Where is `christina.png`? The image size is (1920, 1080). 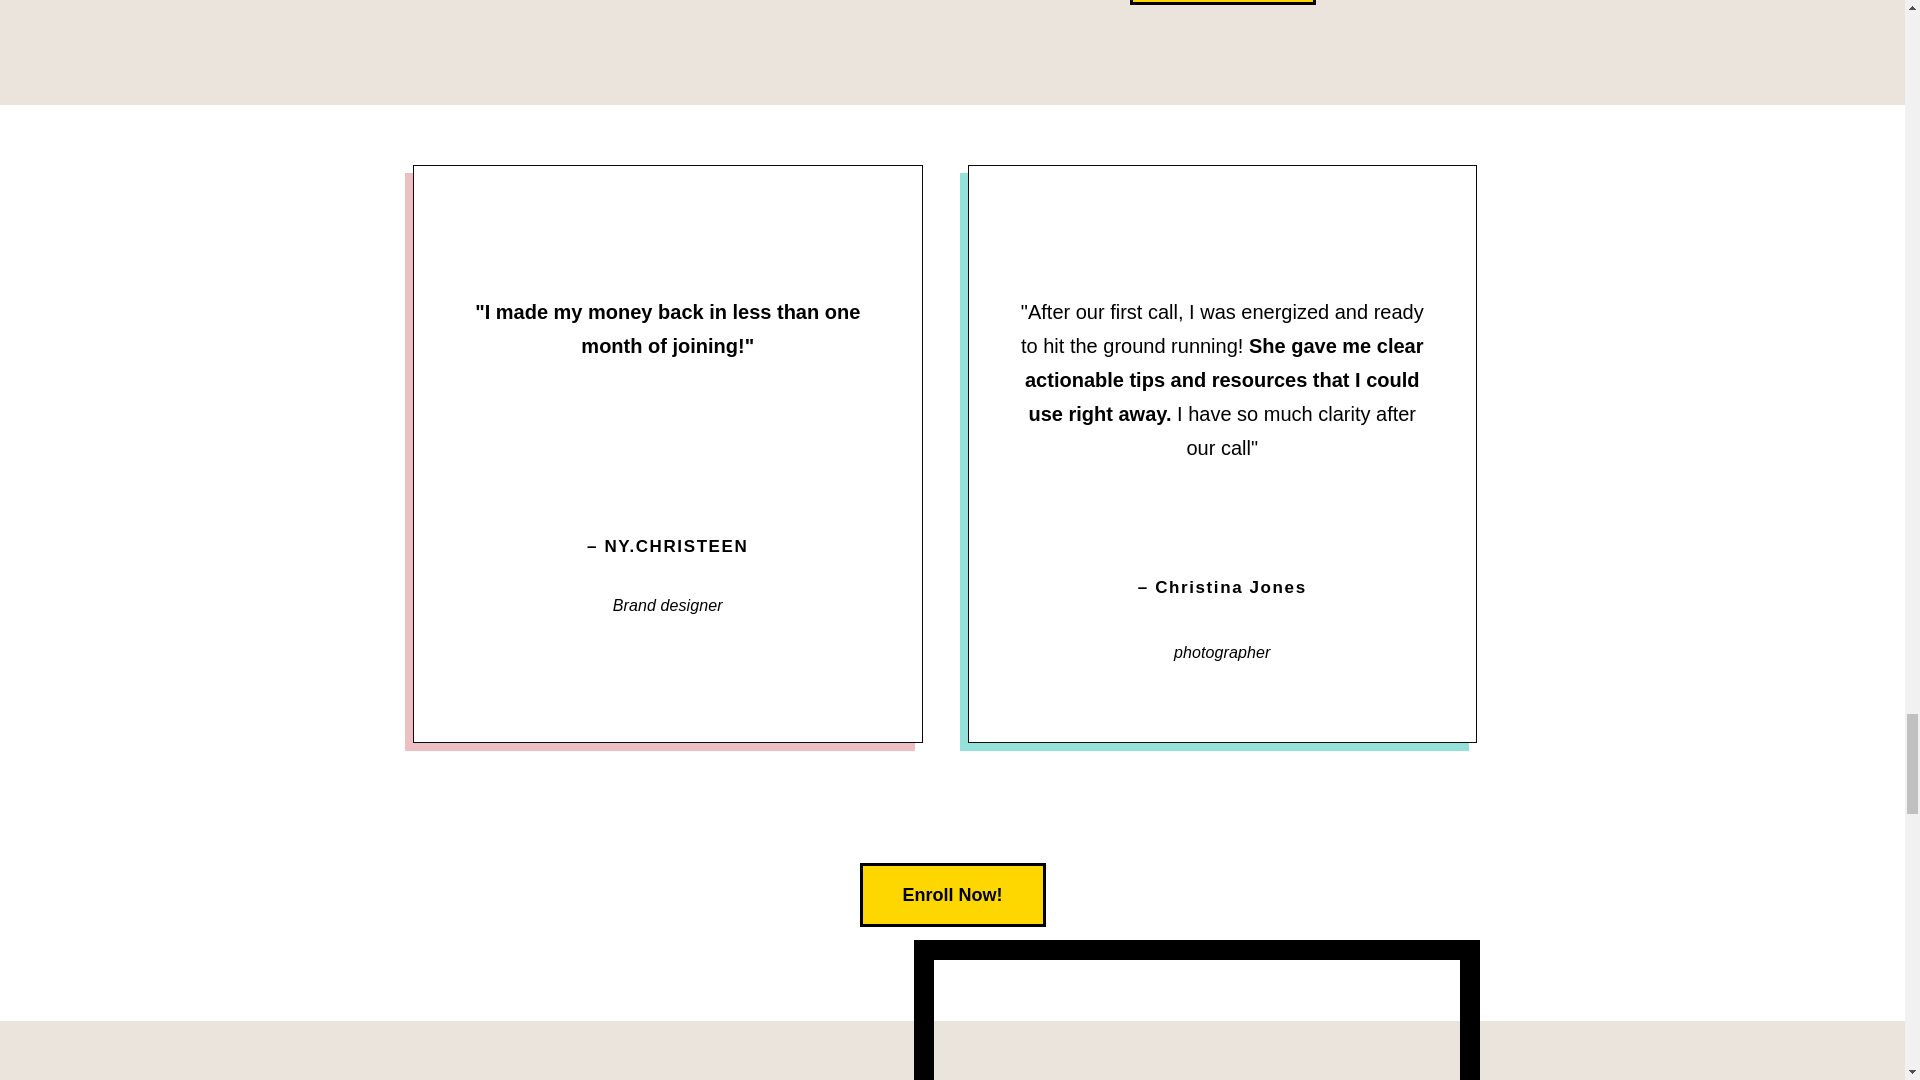 christina.png is located at coordinates (1222, 519).